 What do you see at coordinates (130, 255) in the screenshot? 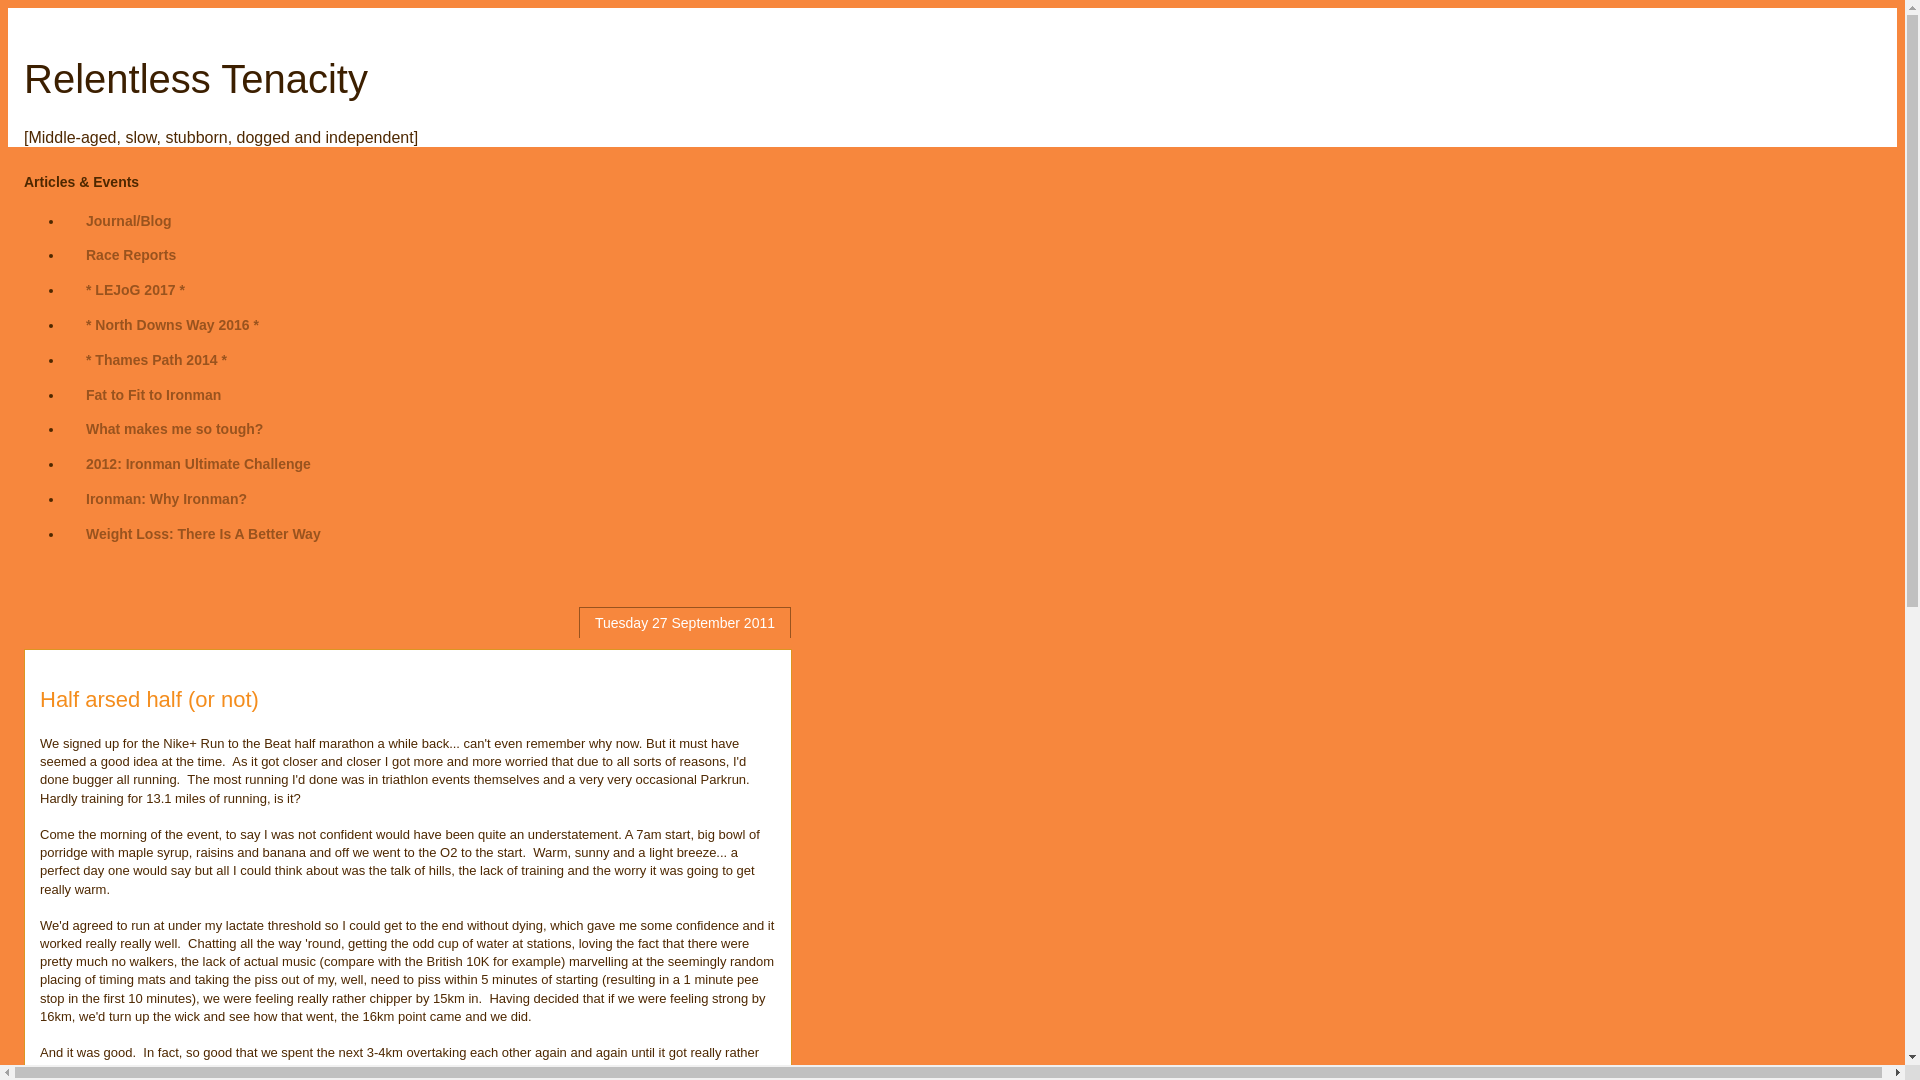
I see `Race Reports` at bounding box center [130, 255].